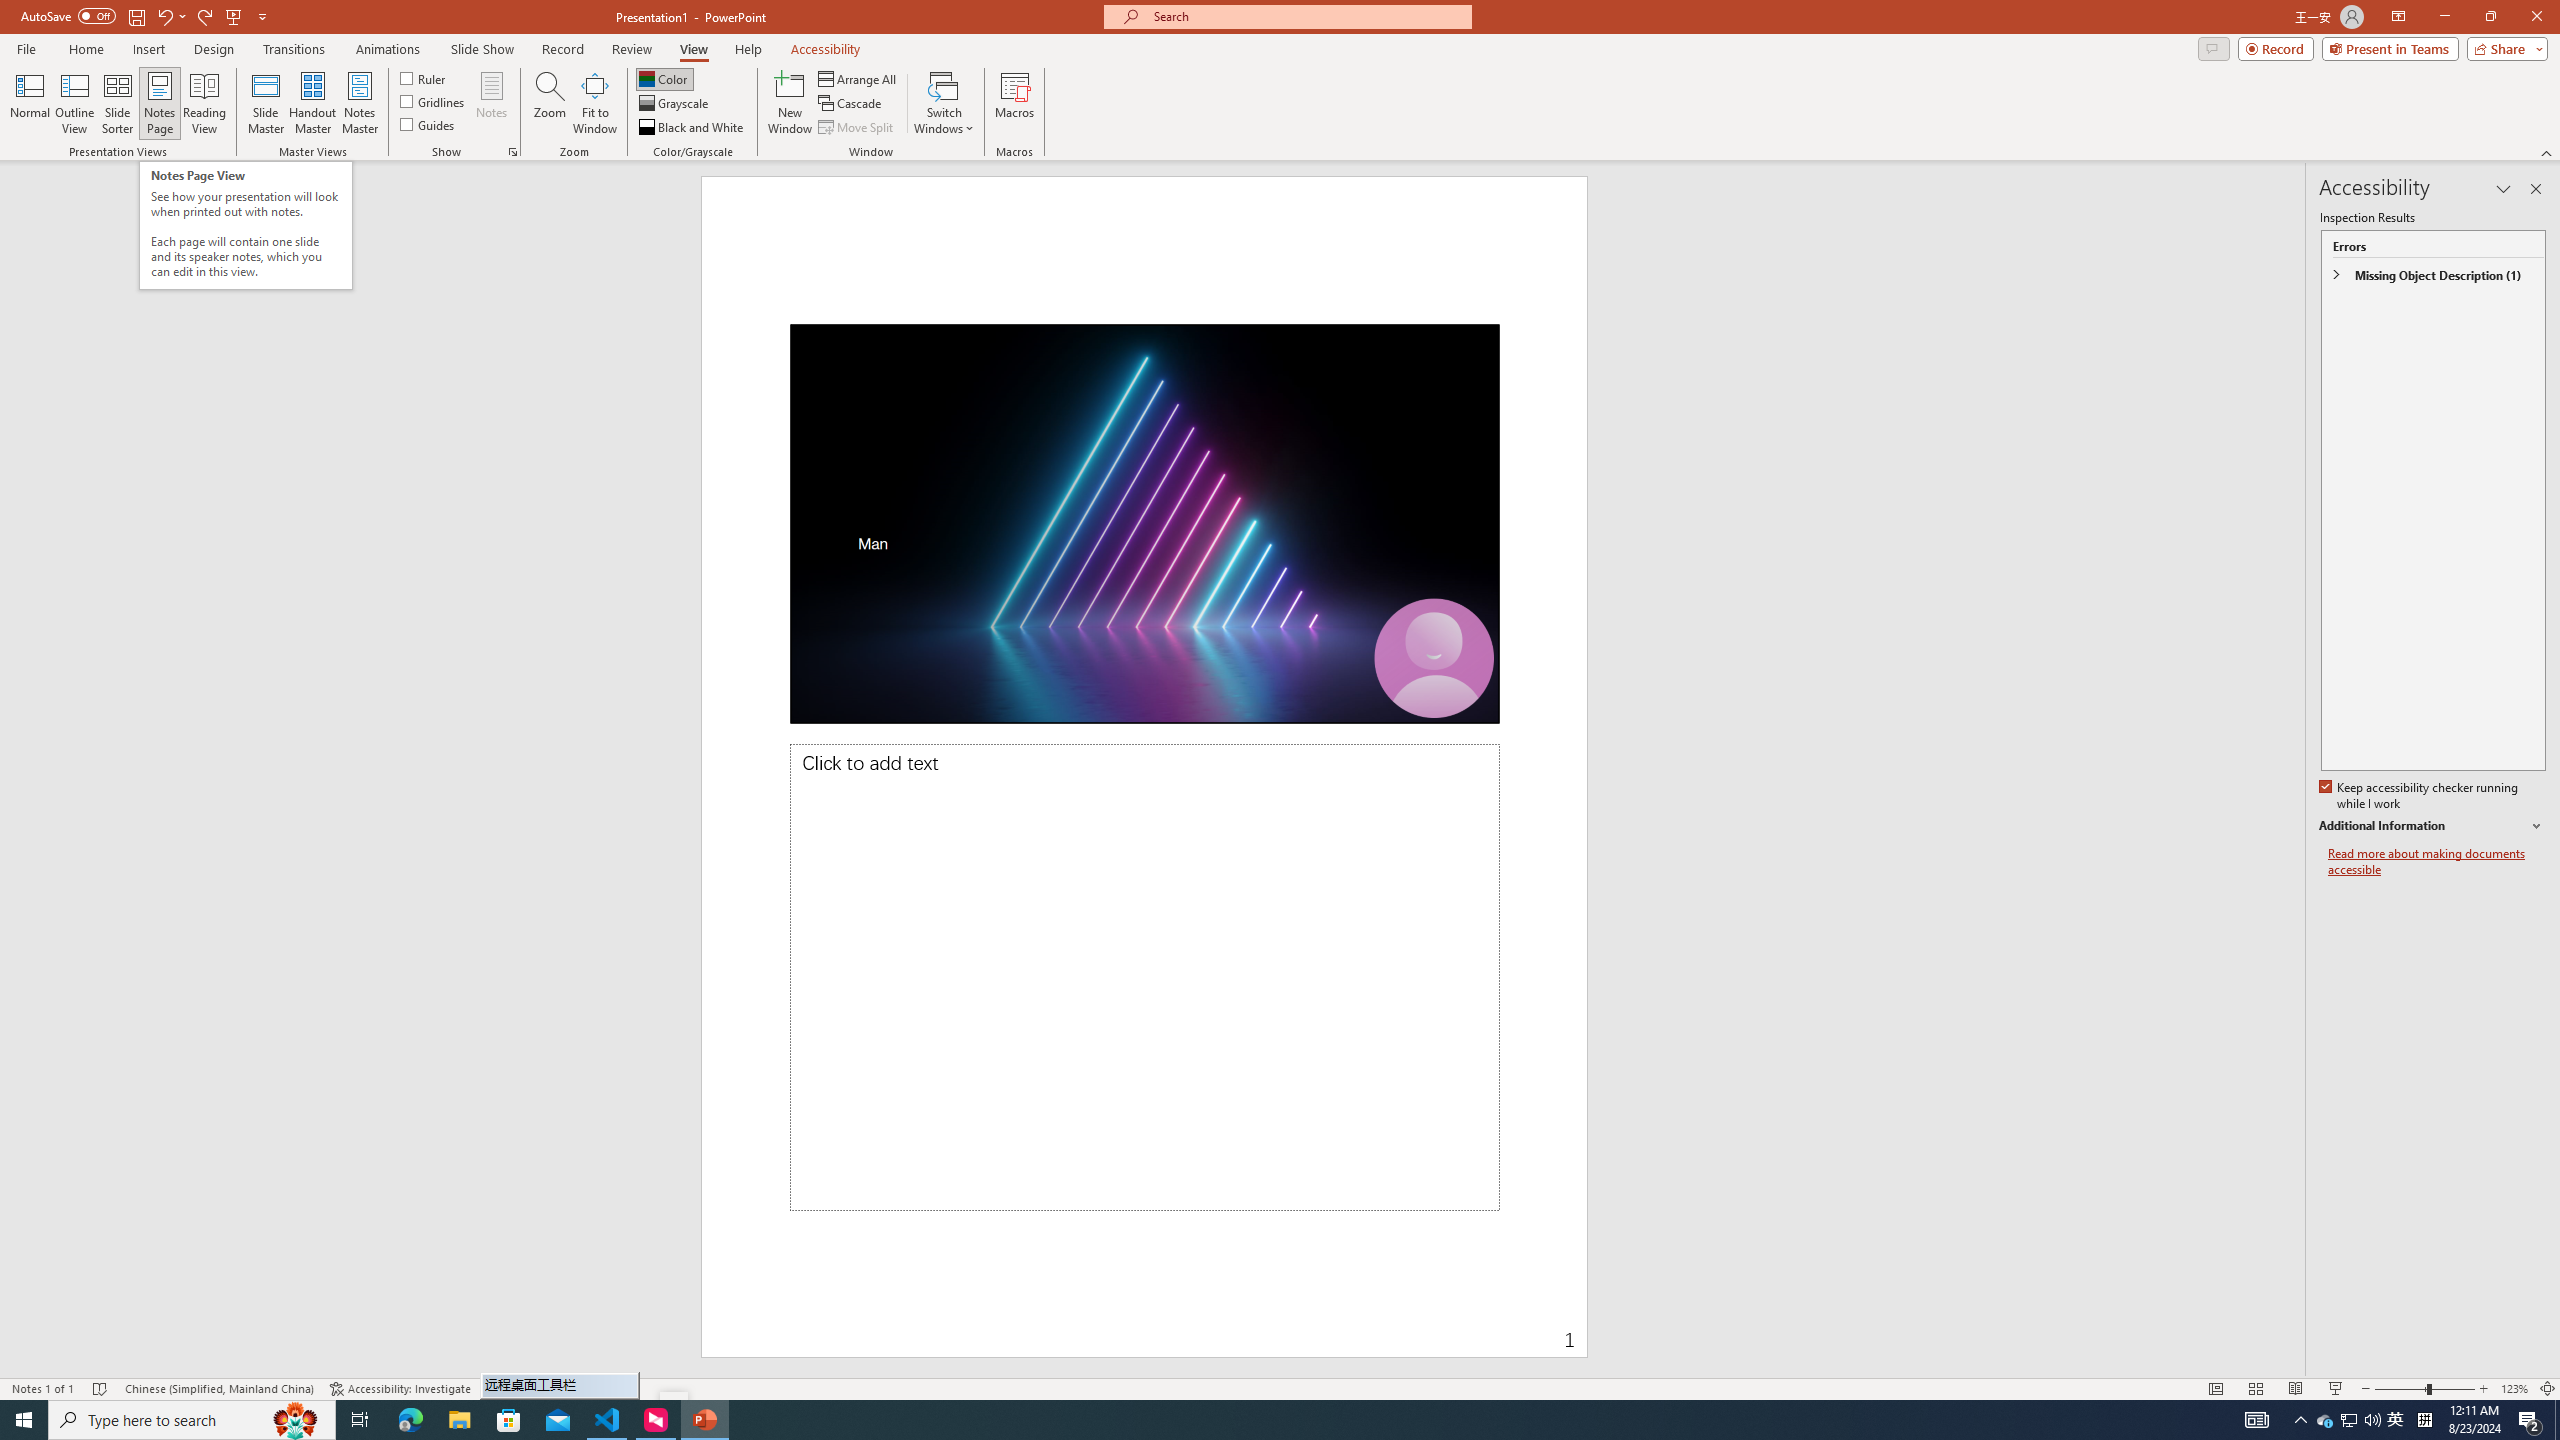 The height and width of the screenshot is (1440, 2560). I want to click on Zoom 123%, so click(2514, 1389).